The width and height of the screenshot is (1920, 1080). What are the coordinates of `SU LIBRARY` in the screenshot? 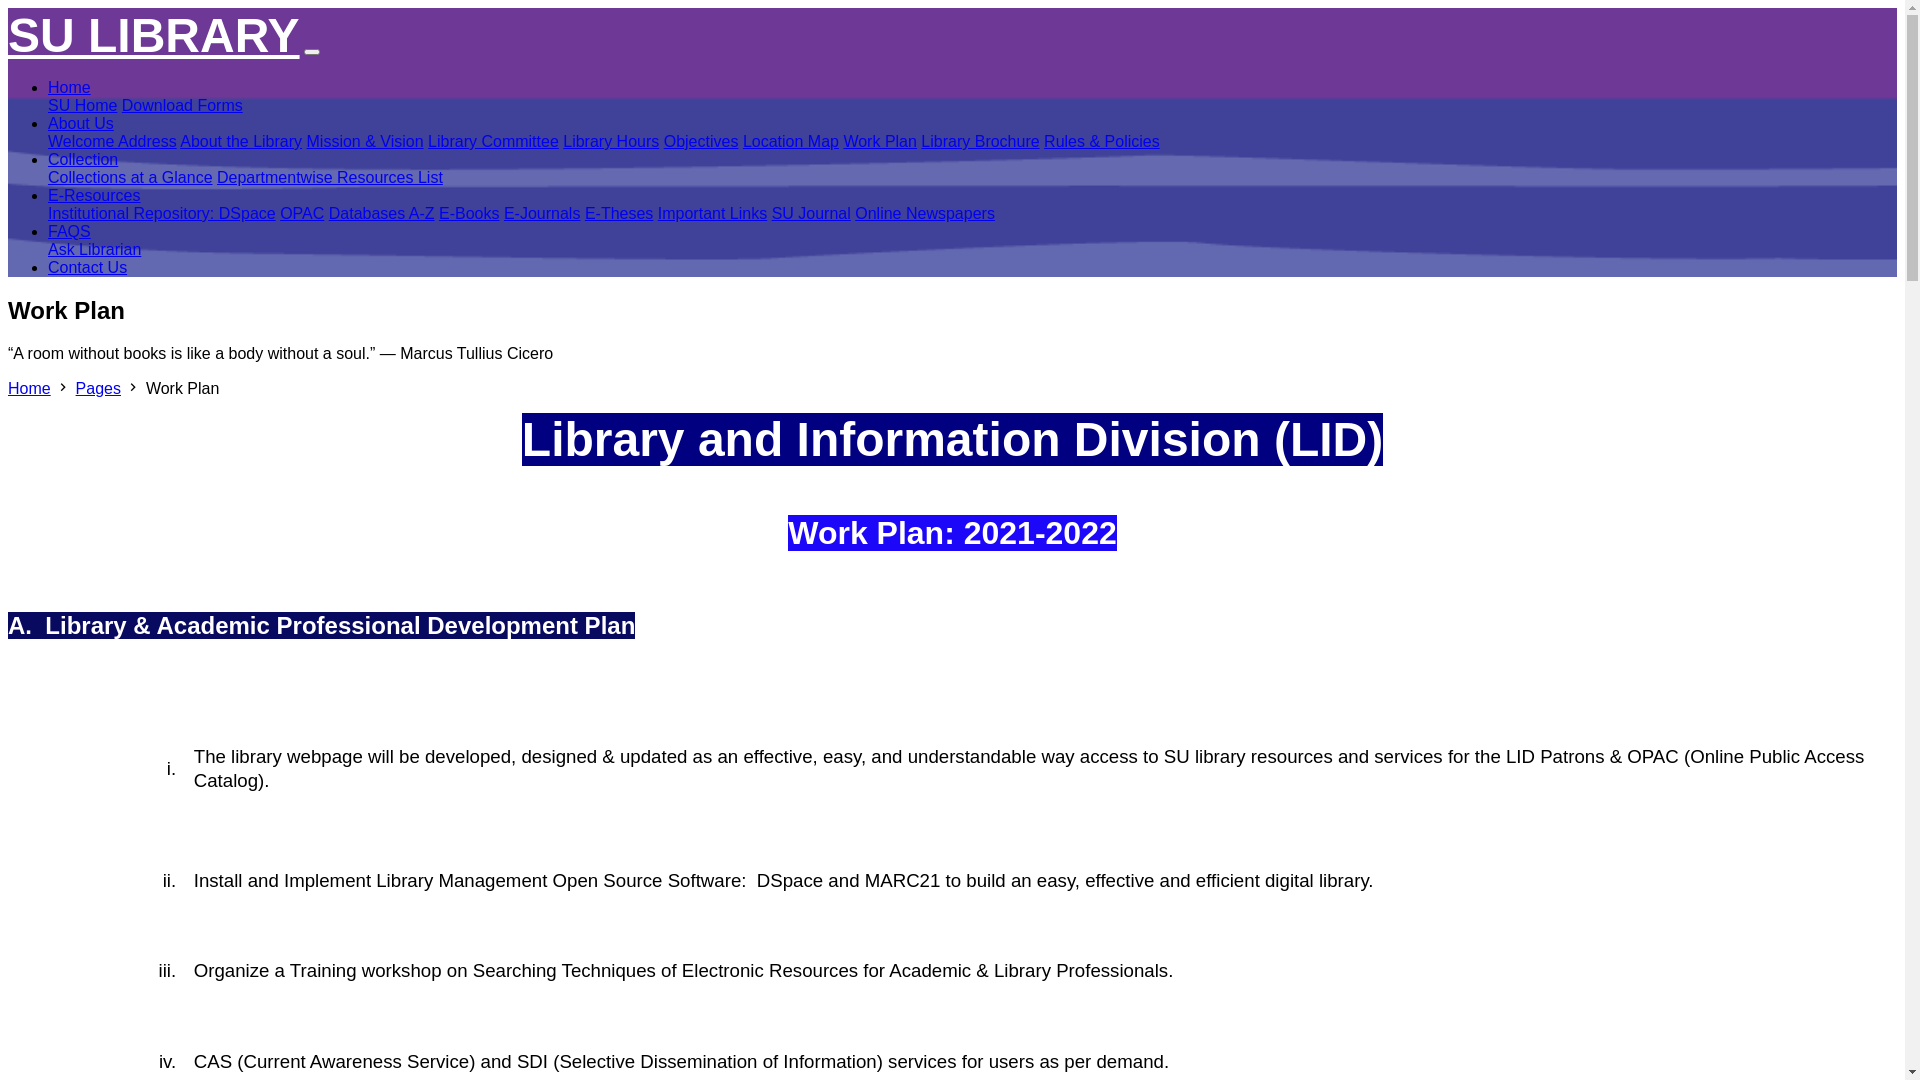 It's located at (154, 36).